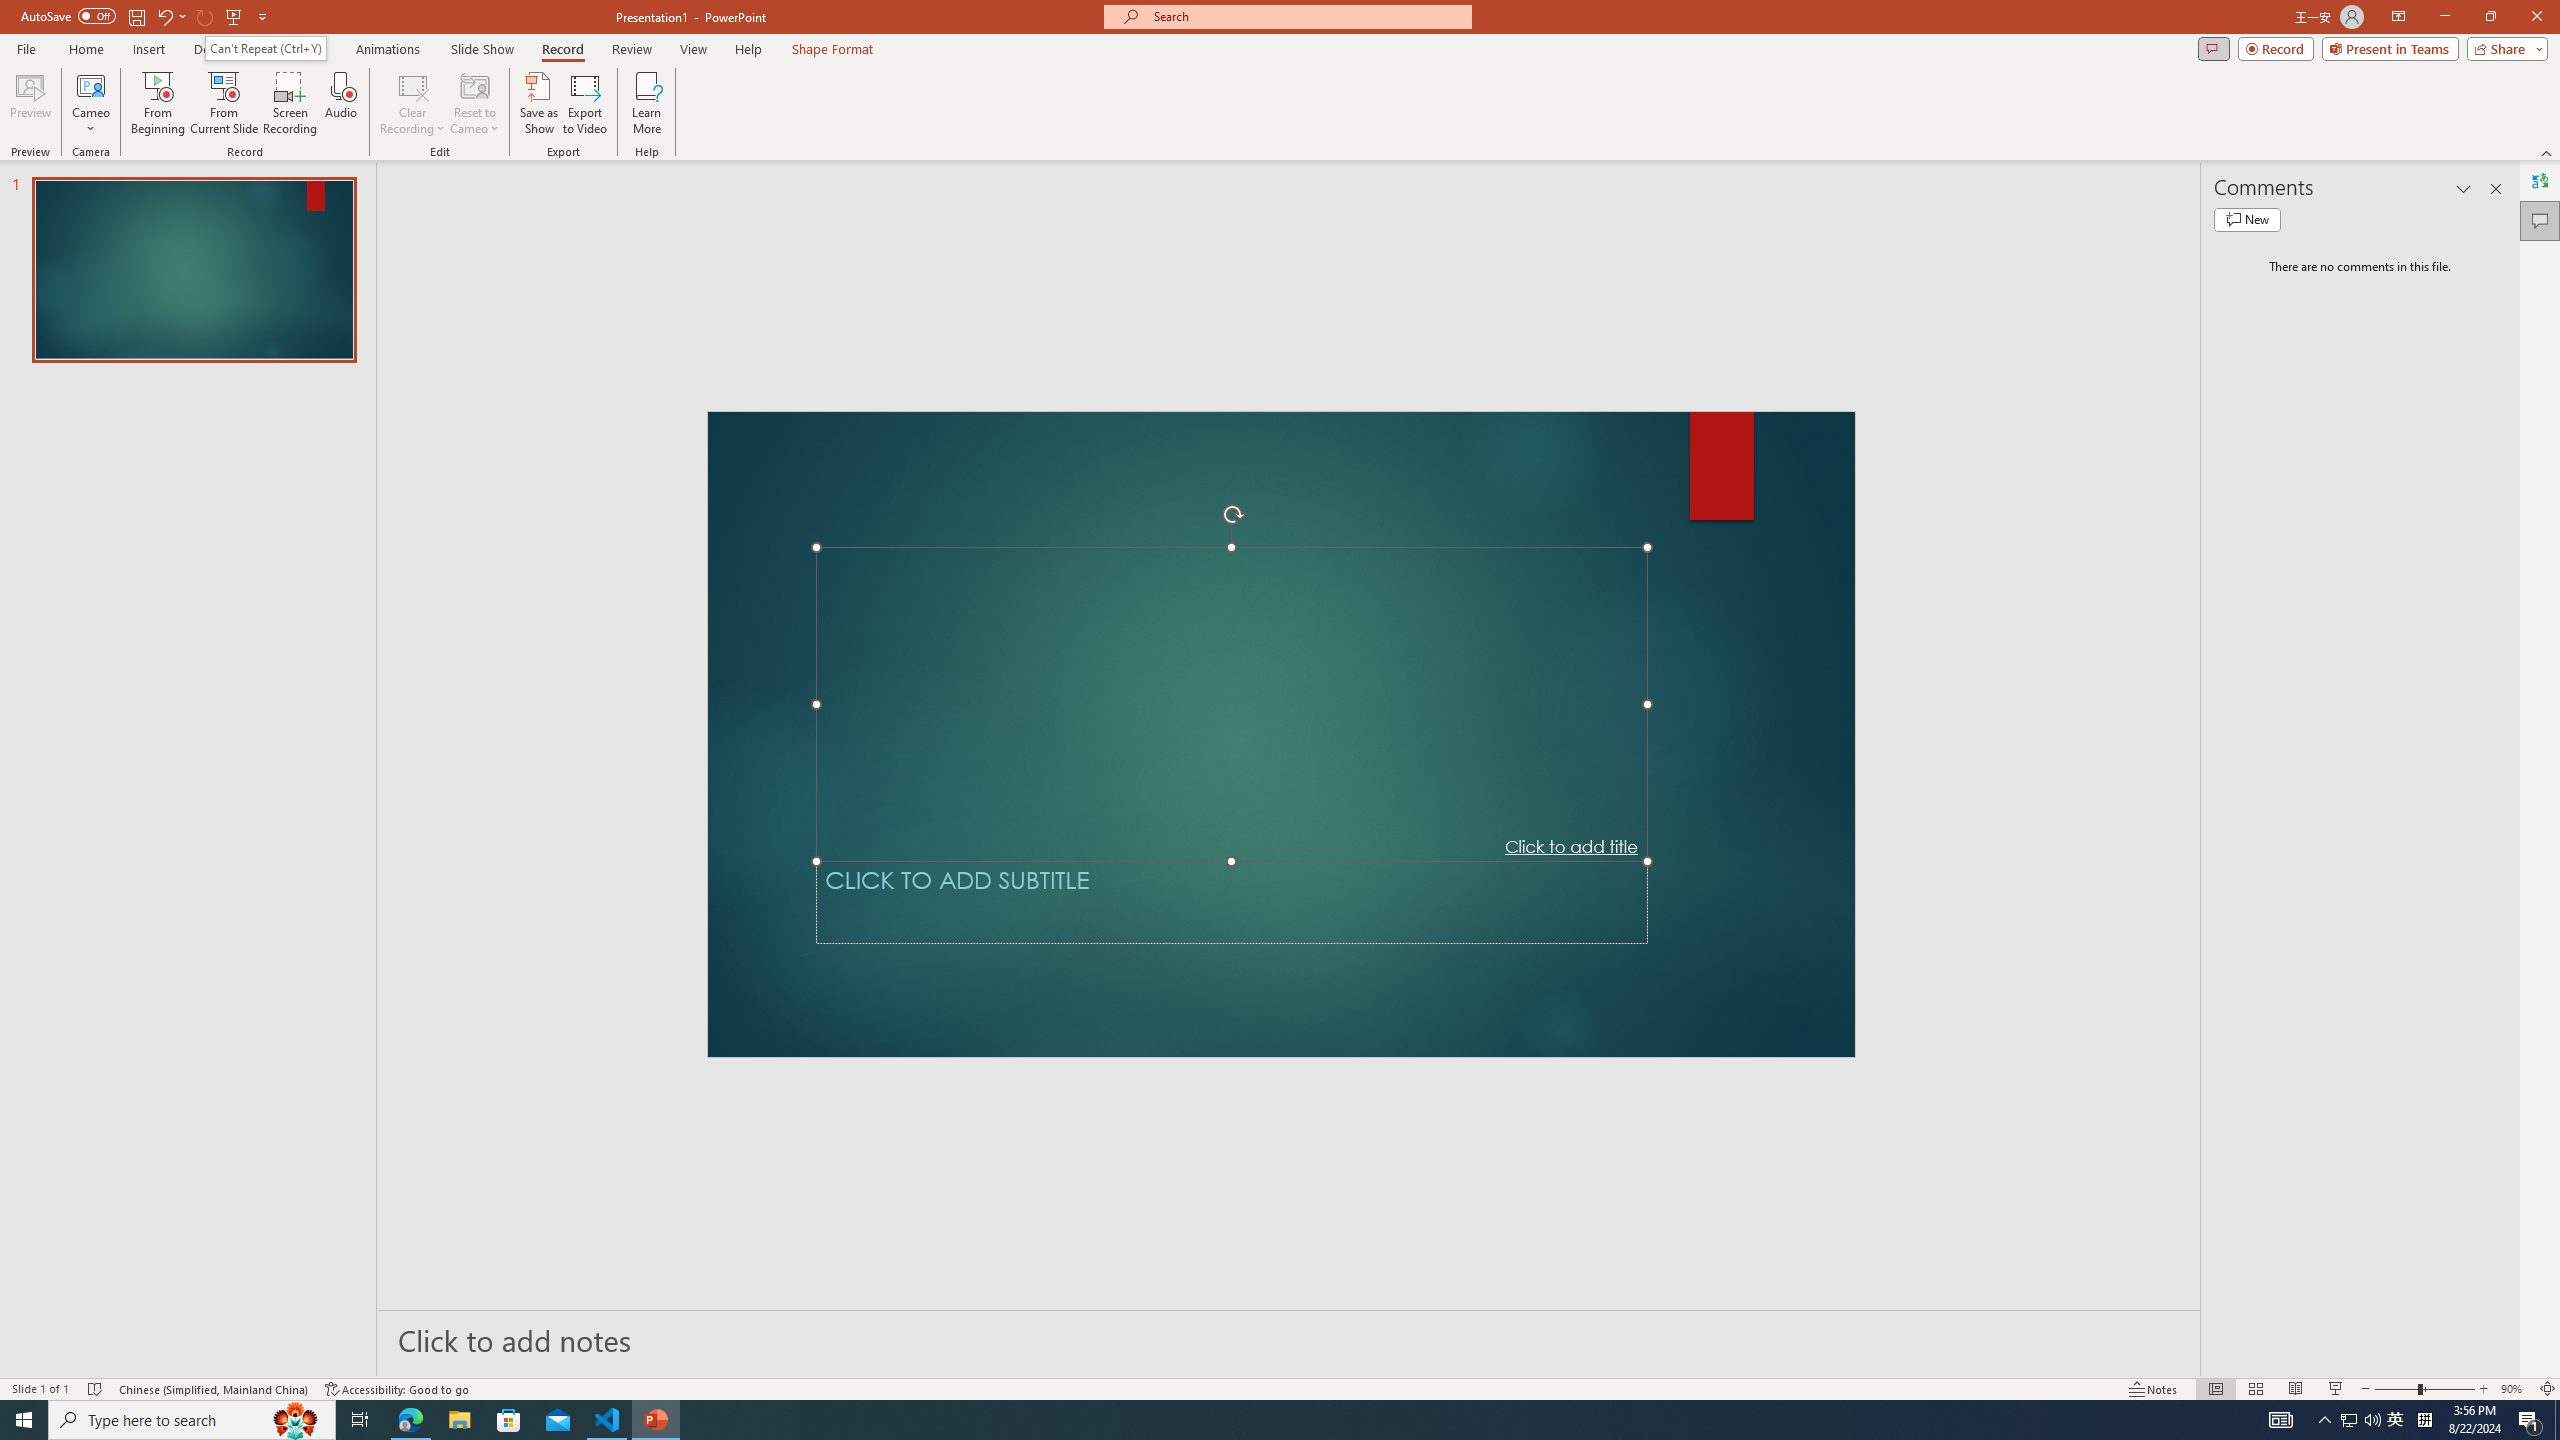 The image size is (2560, 1440). Describe the element at coordinates (398, 1389) in the screenshot. I see `Accessibility Checker Accessibility: Good to go` at that location.